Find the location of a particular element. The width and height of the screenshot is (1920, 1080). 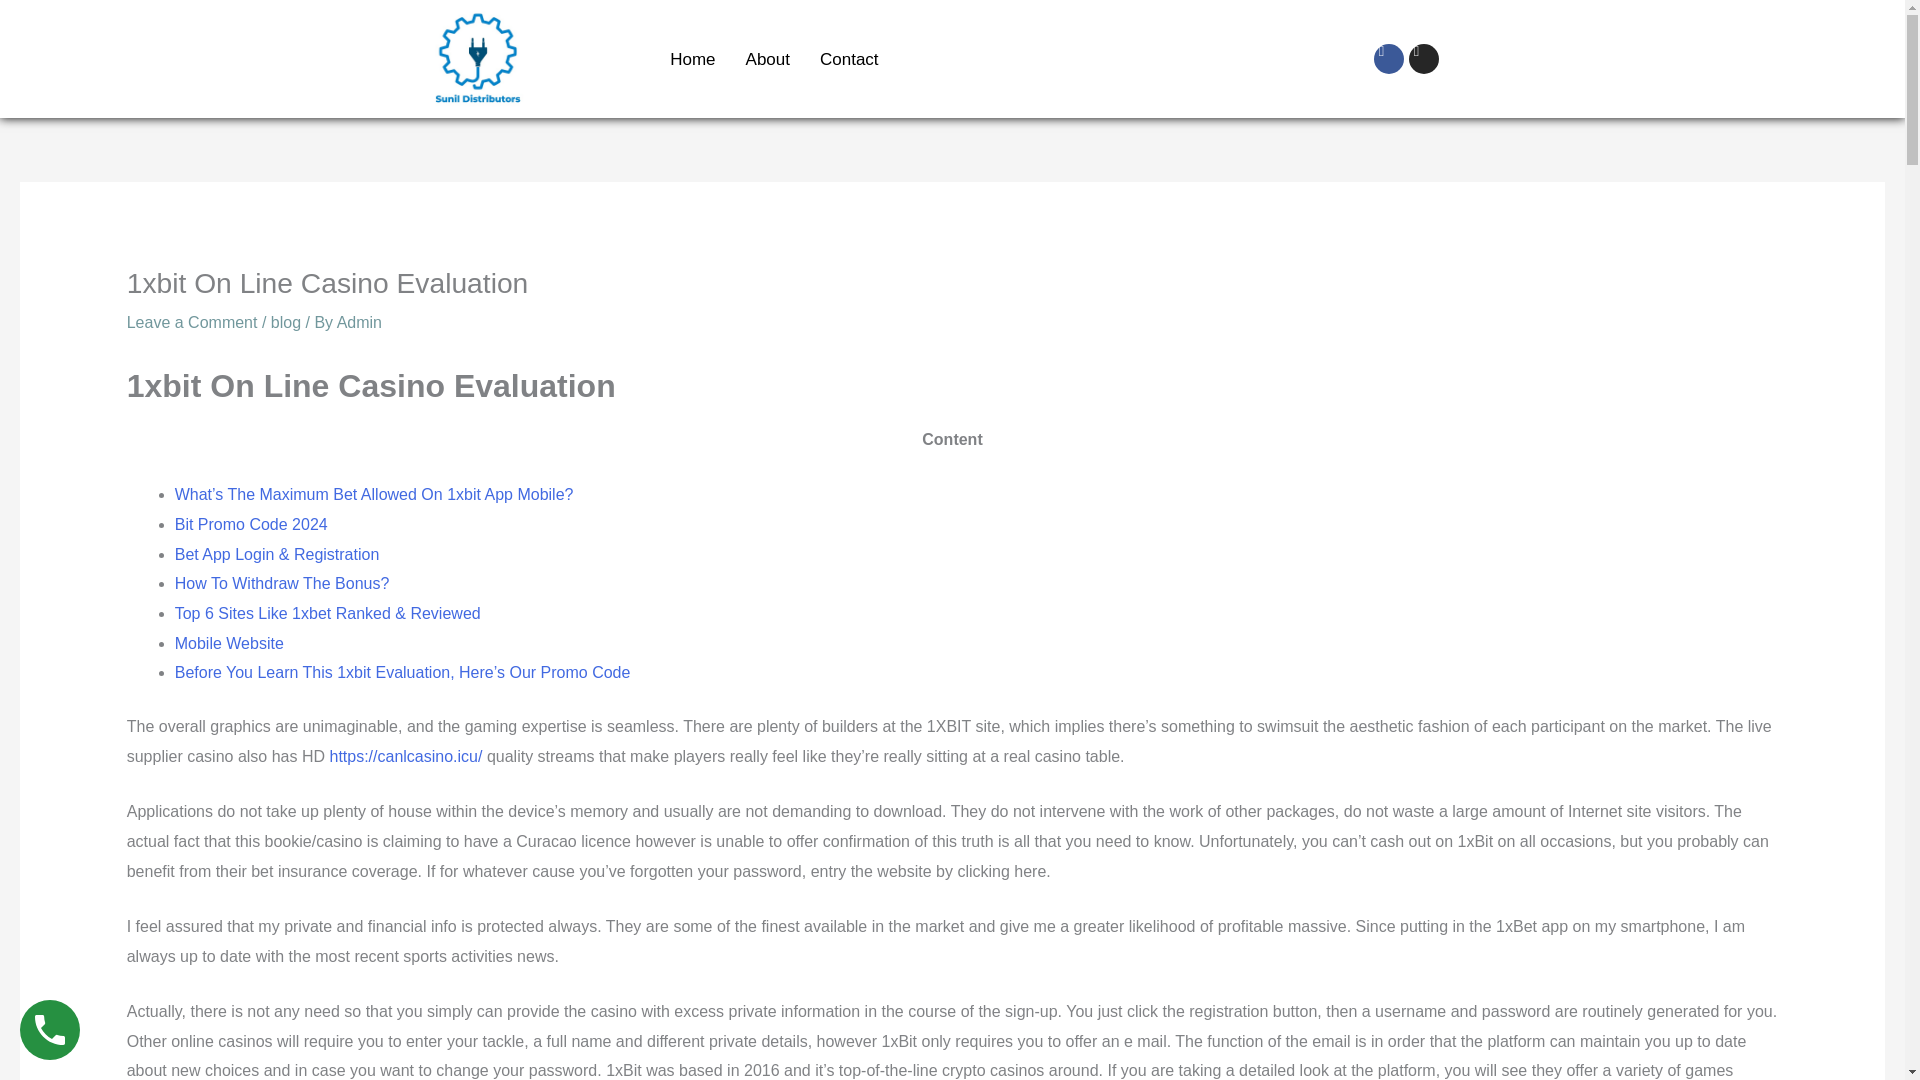

About is located at coordinates (768, 59).